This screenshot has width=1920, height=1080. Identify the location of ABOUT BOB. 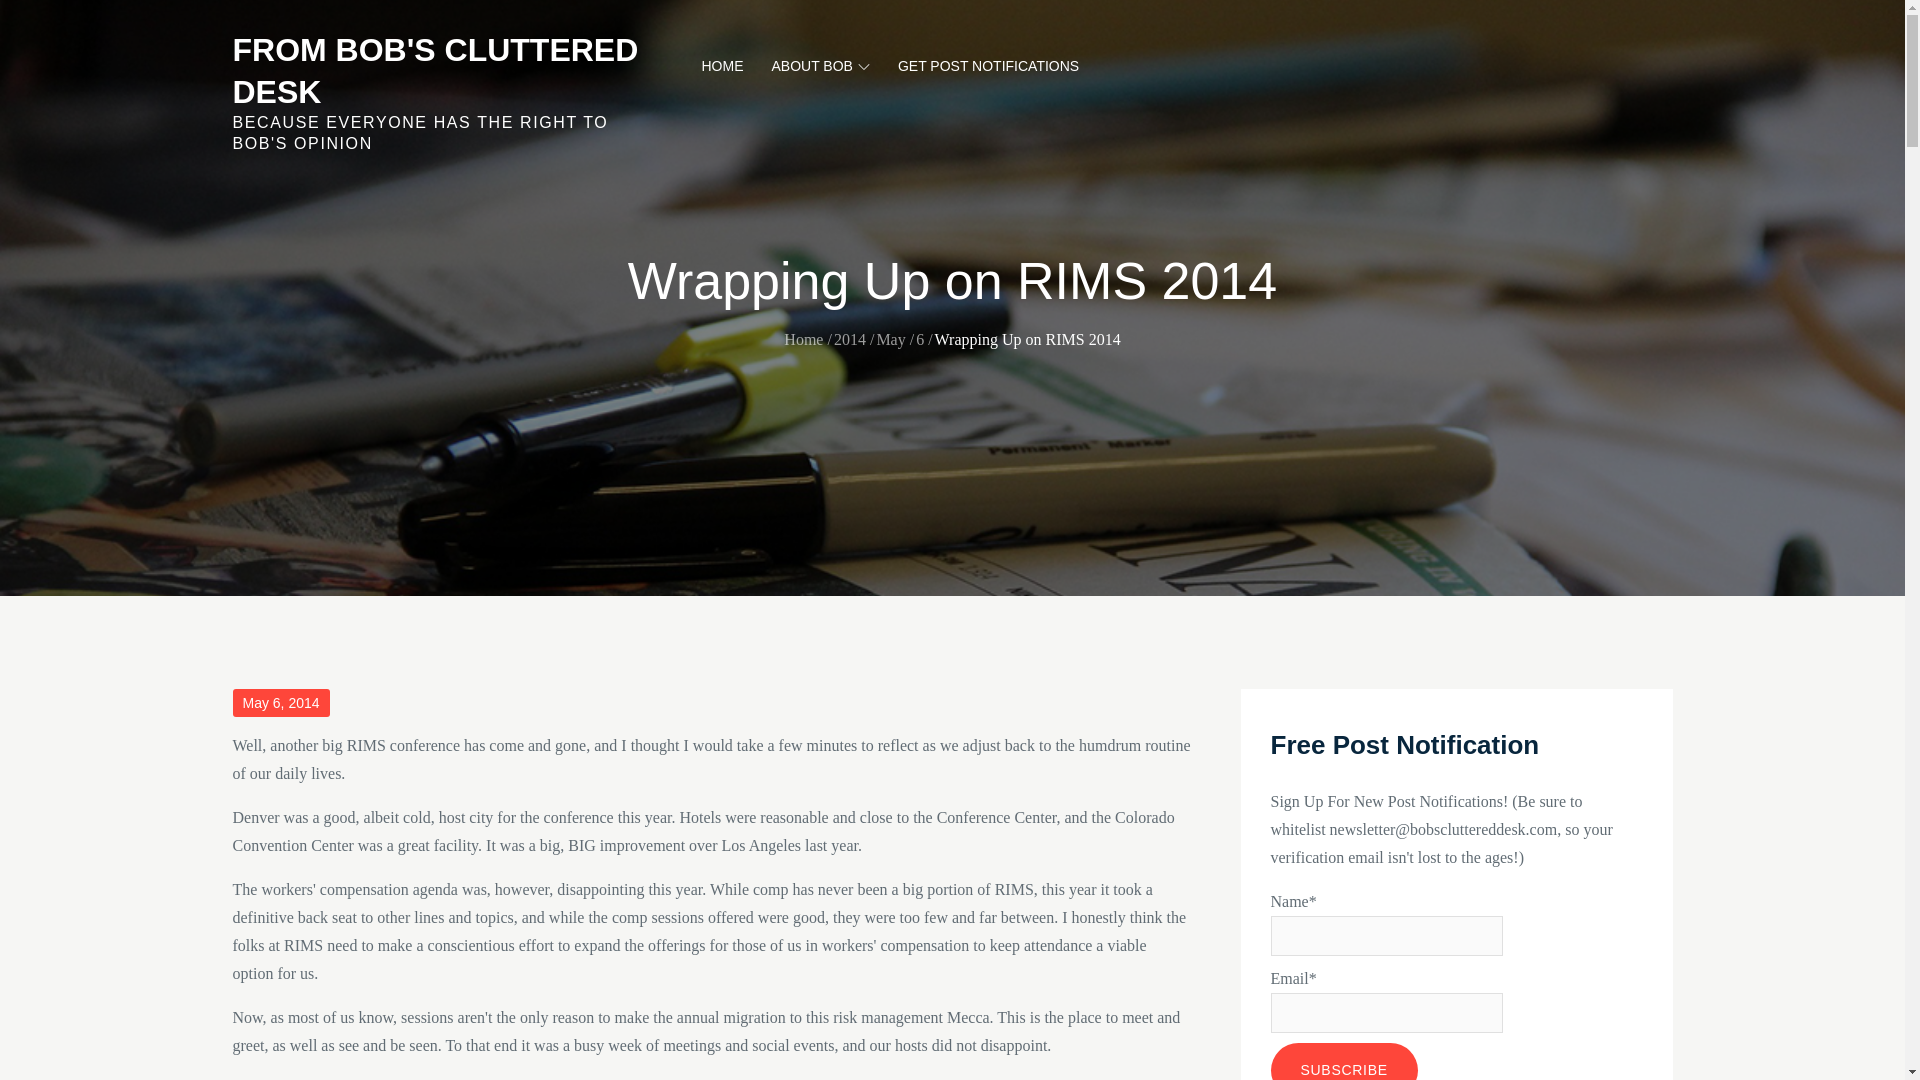
(820, 66).